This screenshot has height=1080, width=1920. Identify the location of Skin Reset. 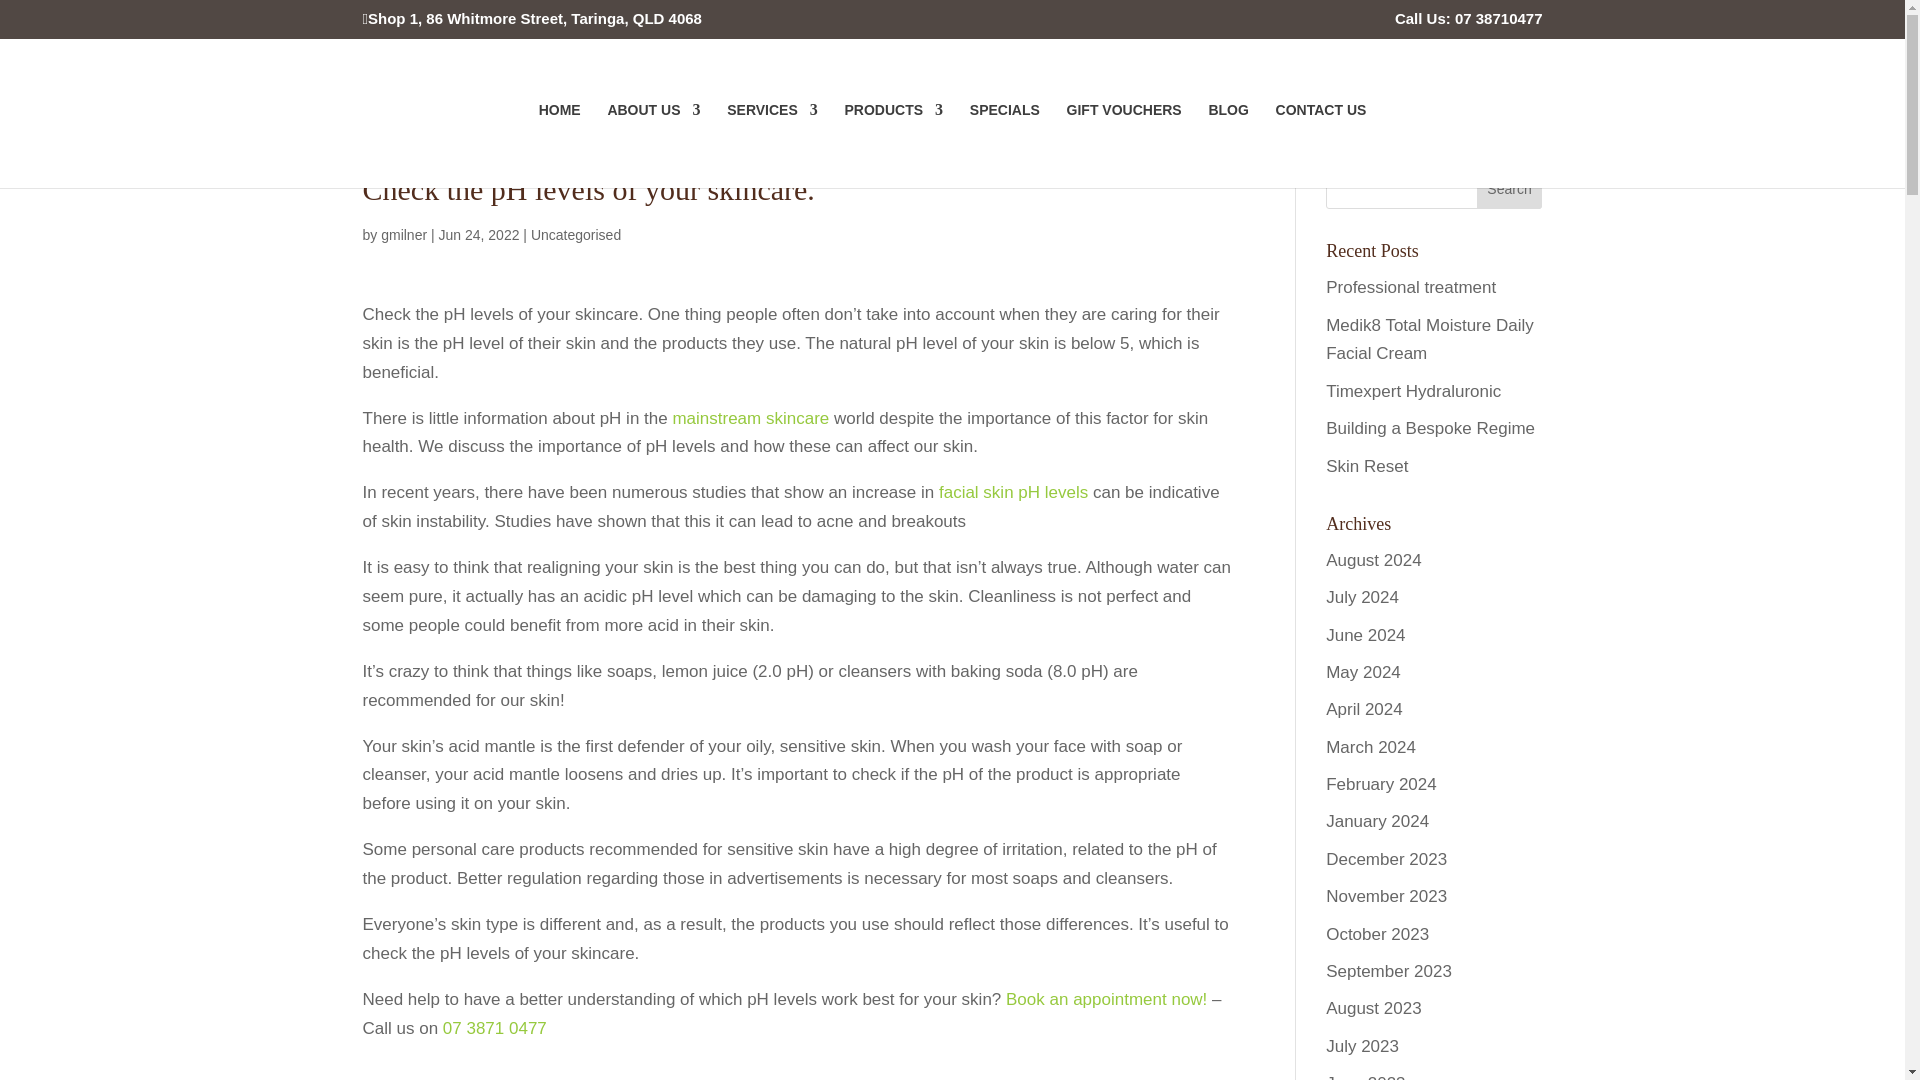
(1366, 466).